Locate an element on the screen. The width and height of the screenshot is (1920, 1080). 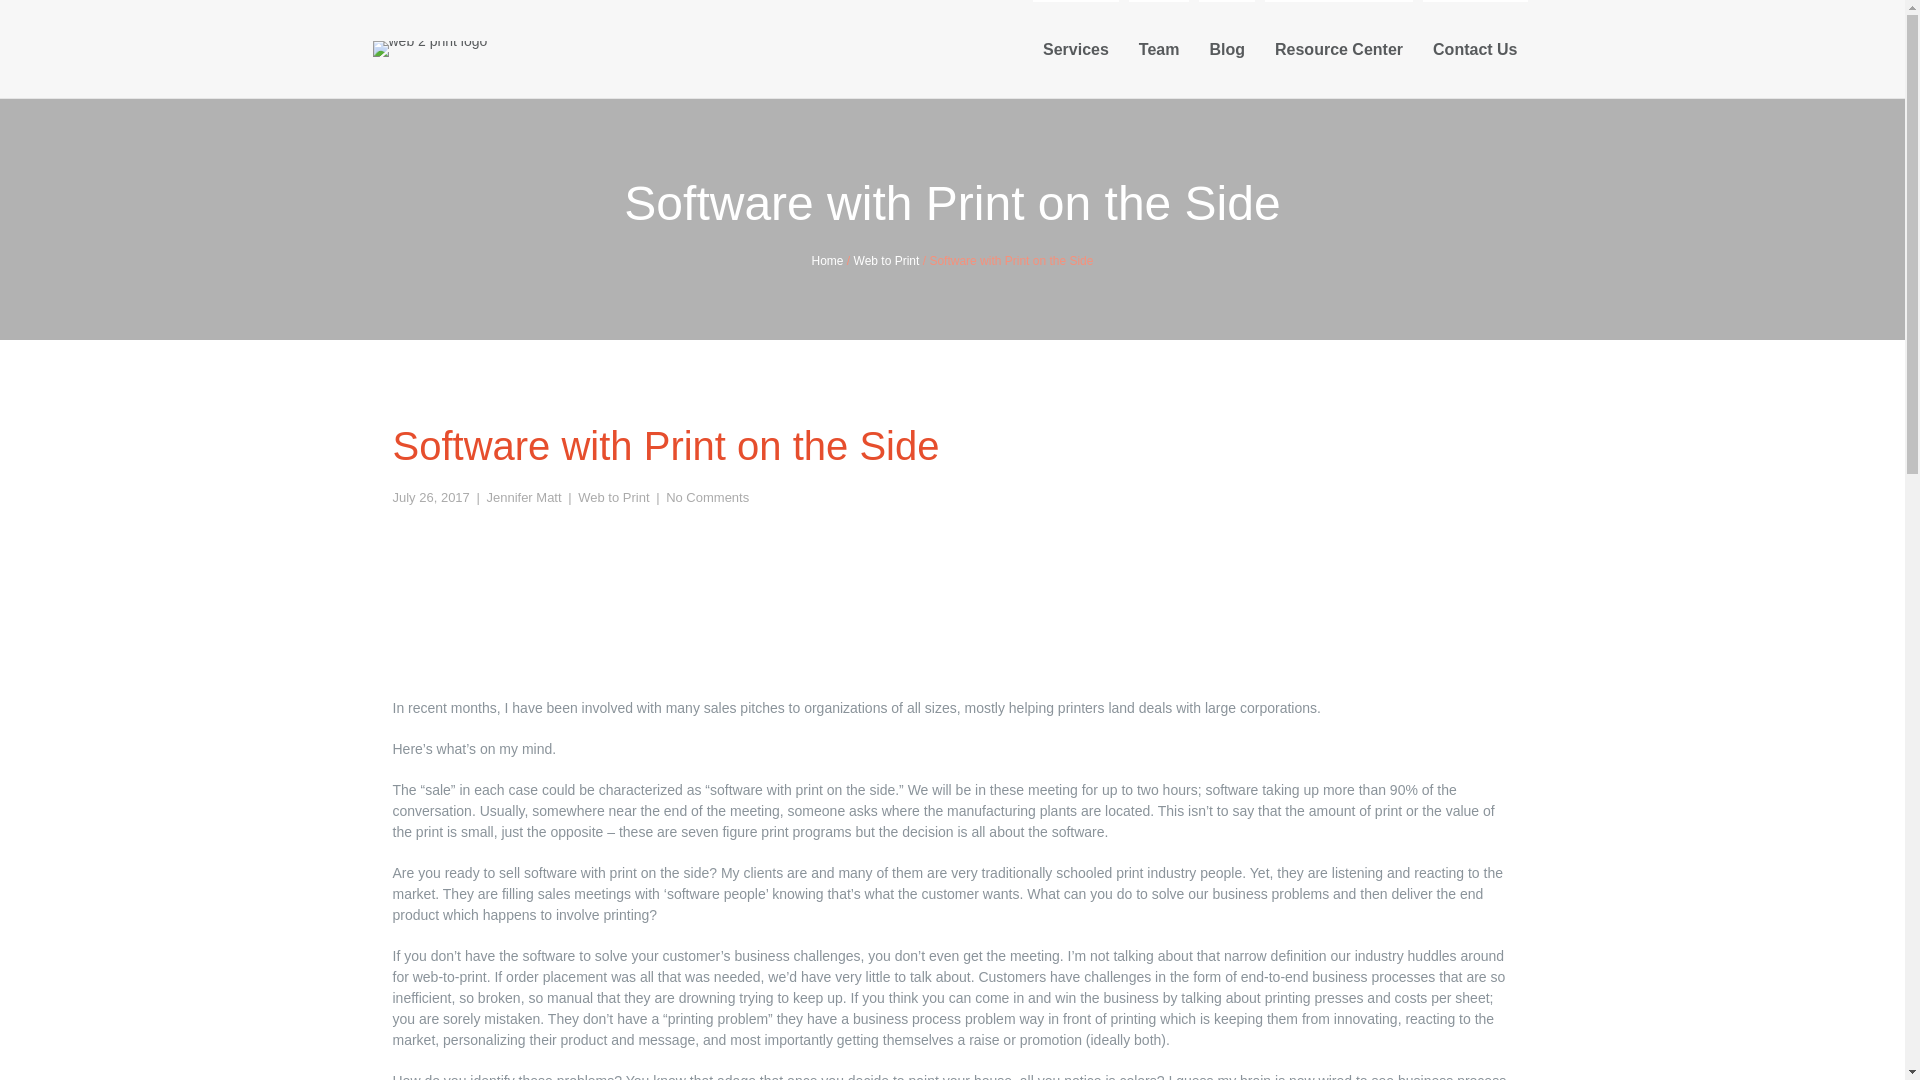
w2p-logo is located at coordinates (430, 49).